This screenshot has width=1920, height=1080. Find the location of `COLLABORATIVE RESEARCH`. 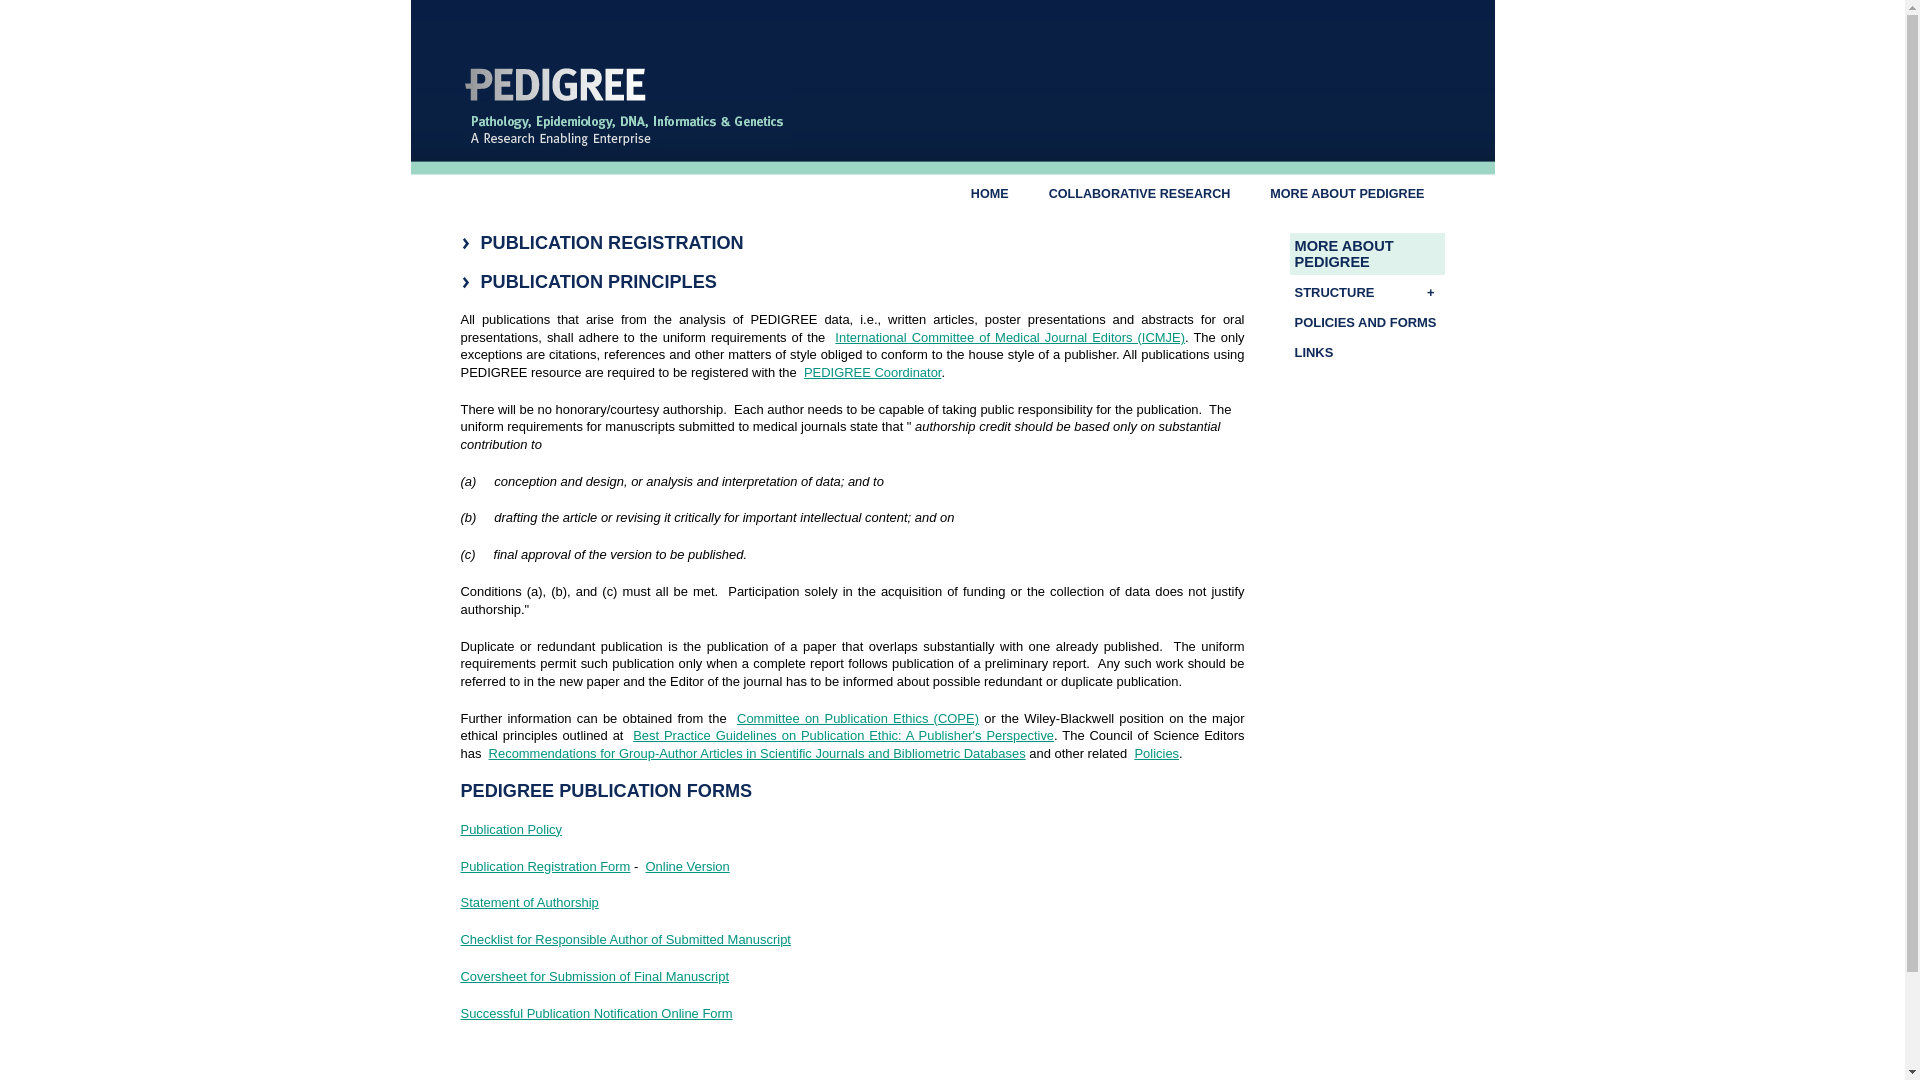

COLLABORATIVE RESEARCH is located at coordinates (1140, 194).